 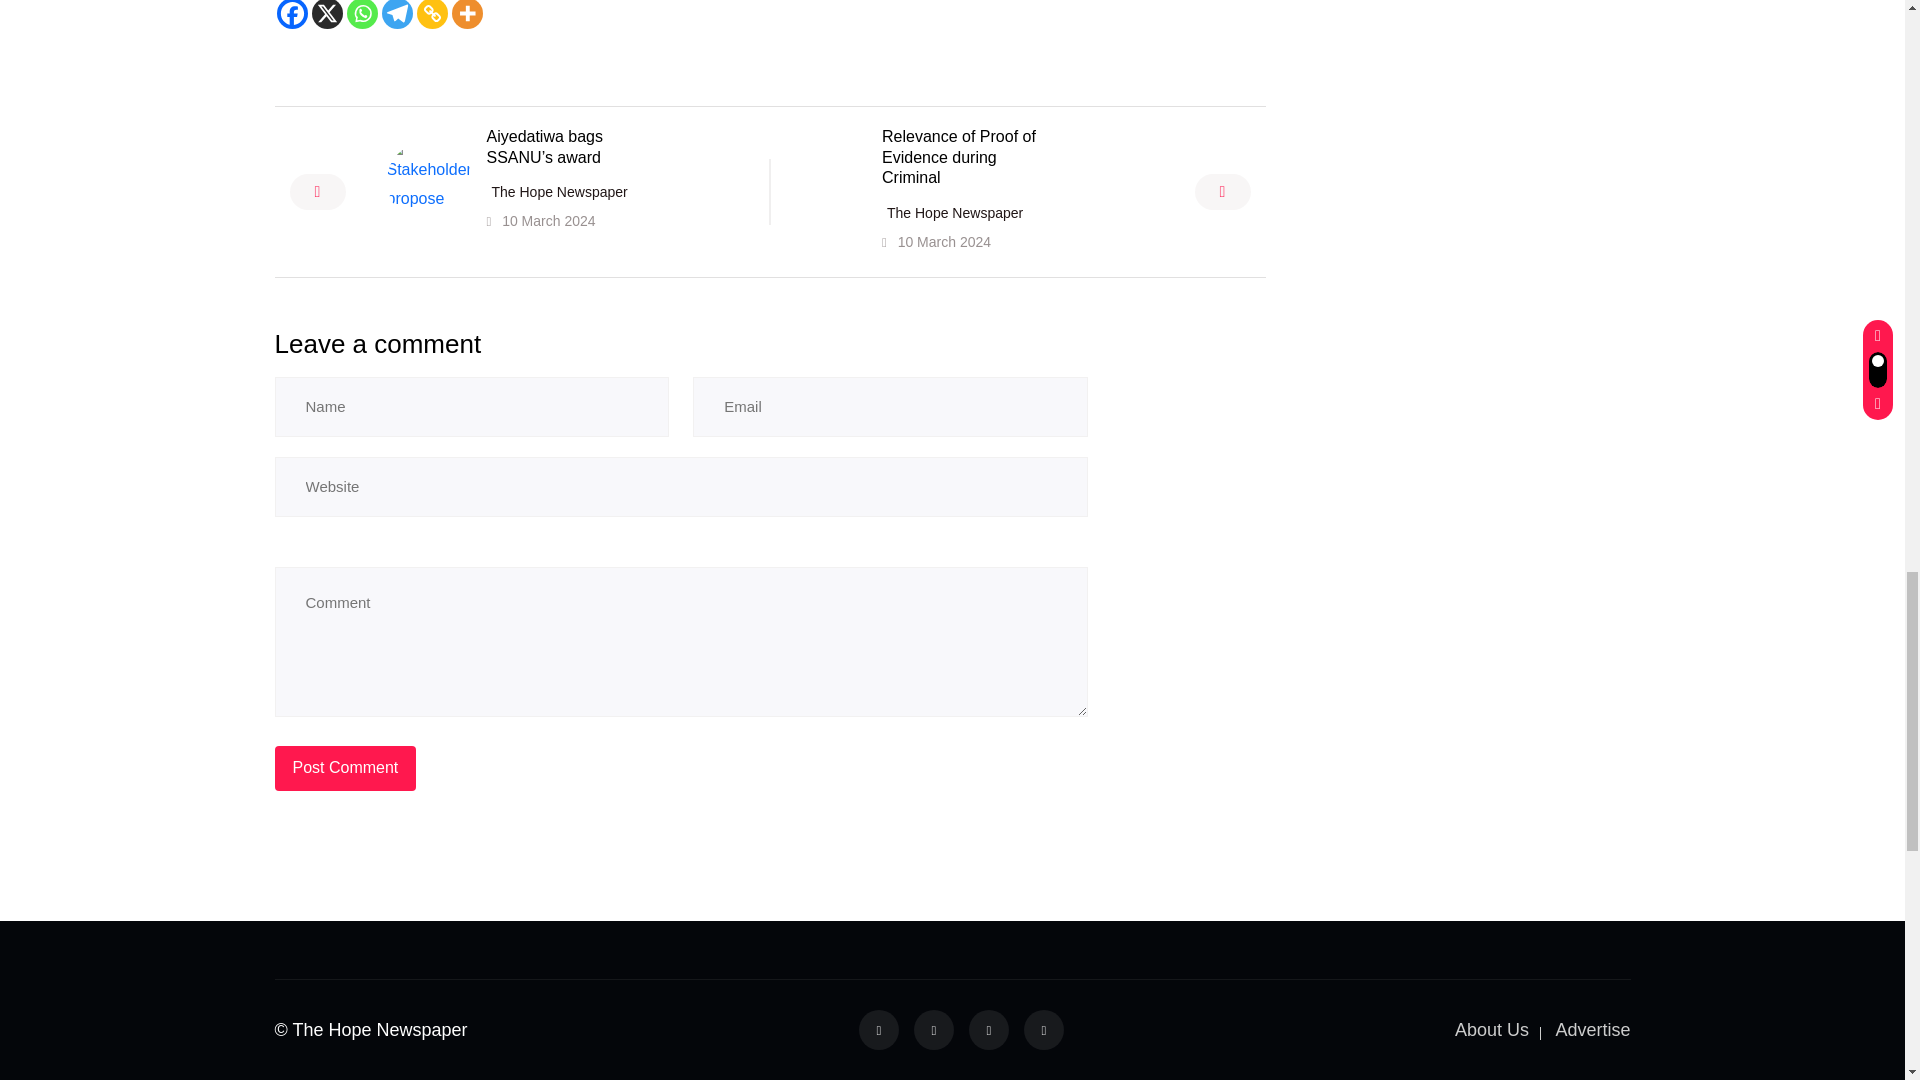 I want to click on Facebook, so click(x=292, y=14).